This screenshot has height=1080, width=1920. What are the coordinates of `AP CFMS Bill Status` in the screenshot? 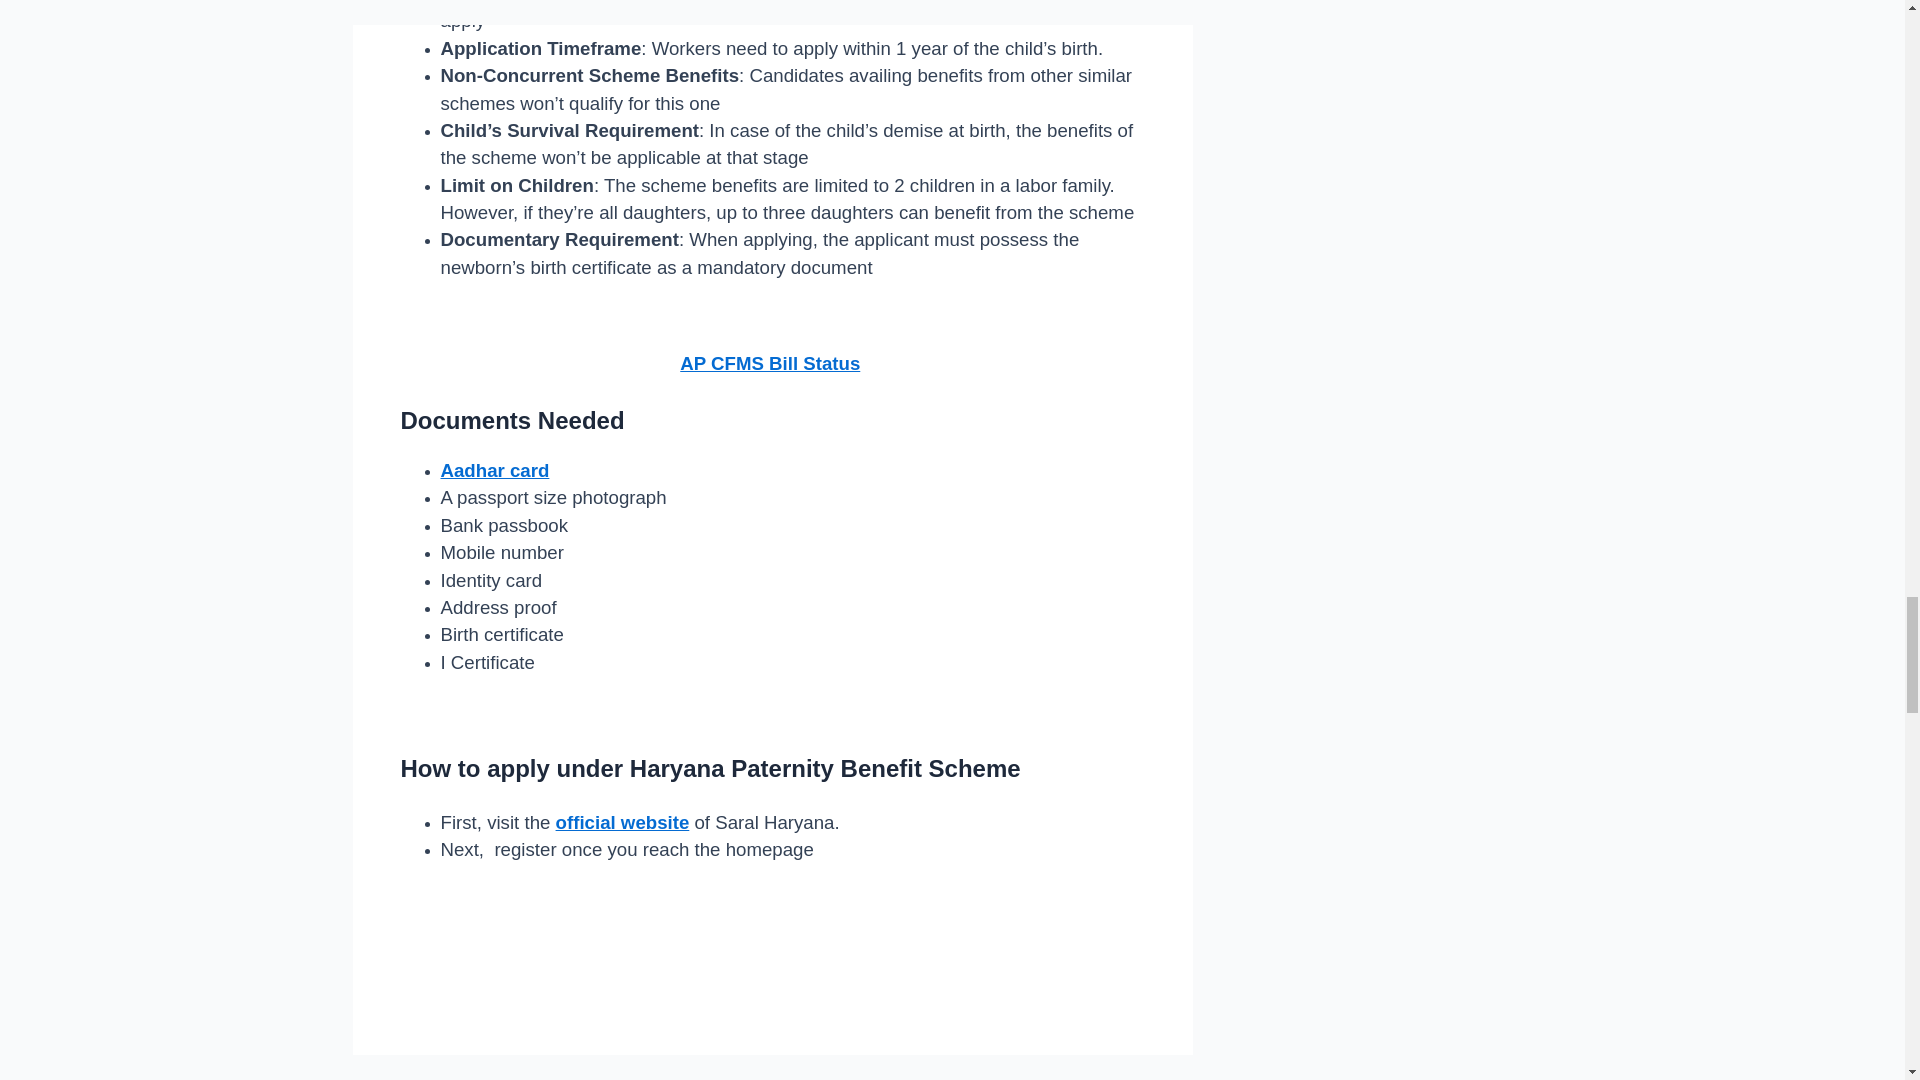 It's located at (770, 363).